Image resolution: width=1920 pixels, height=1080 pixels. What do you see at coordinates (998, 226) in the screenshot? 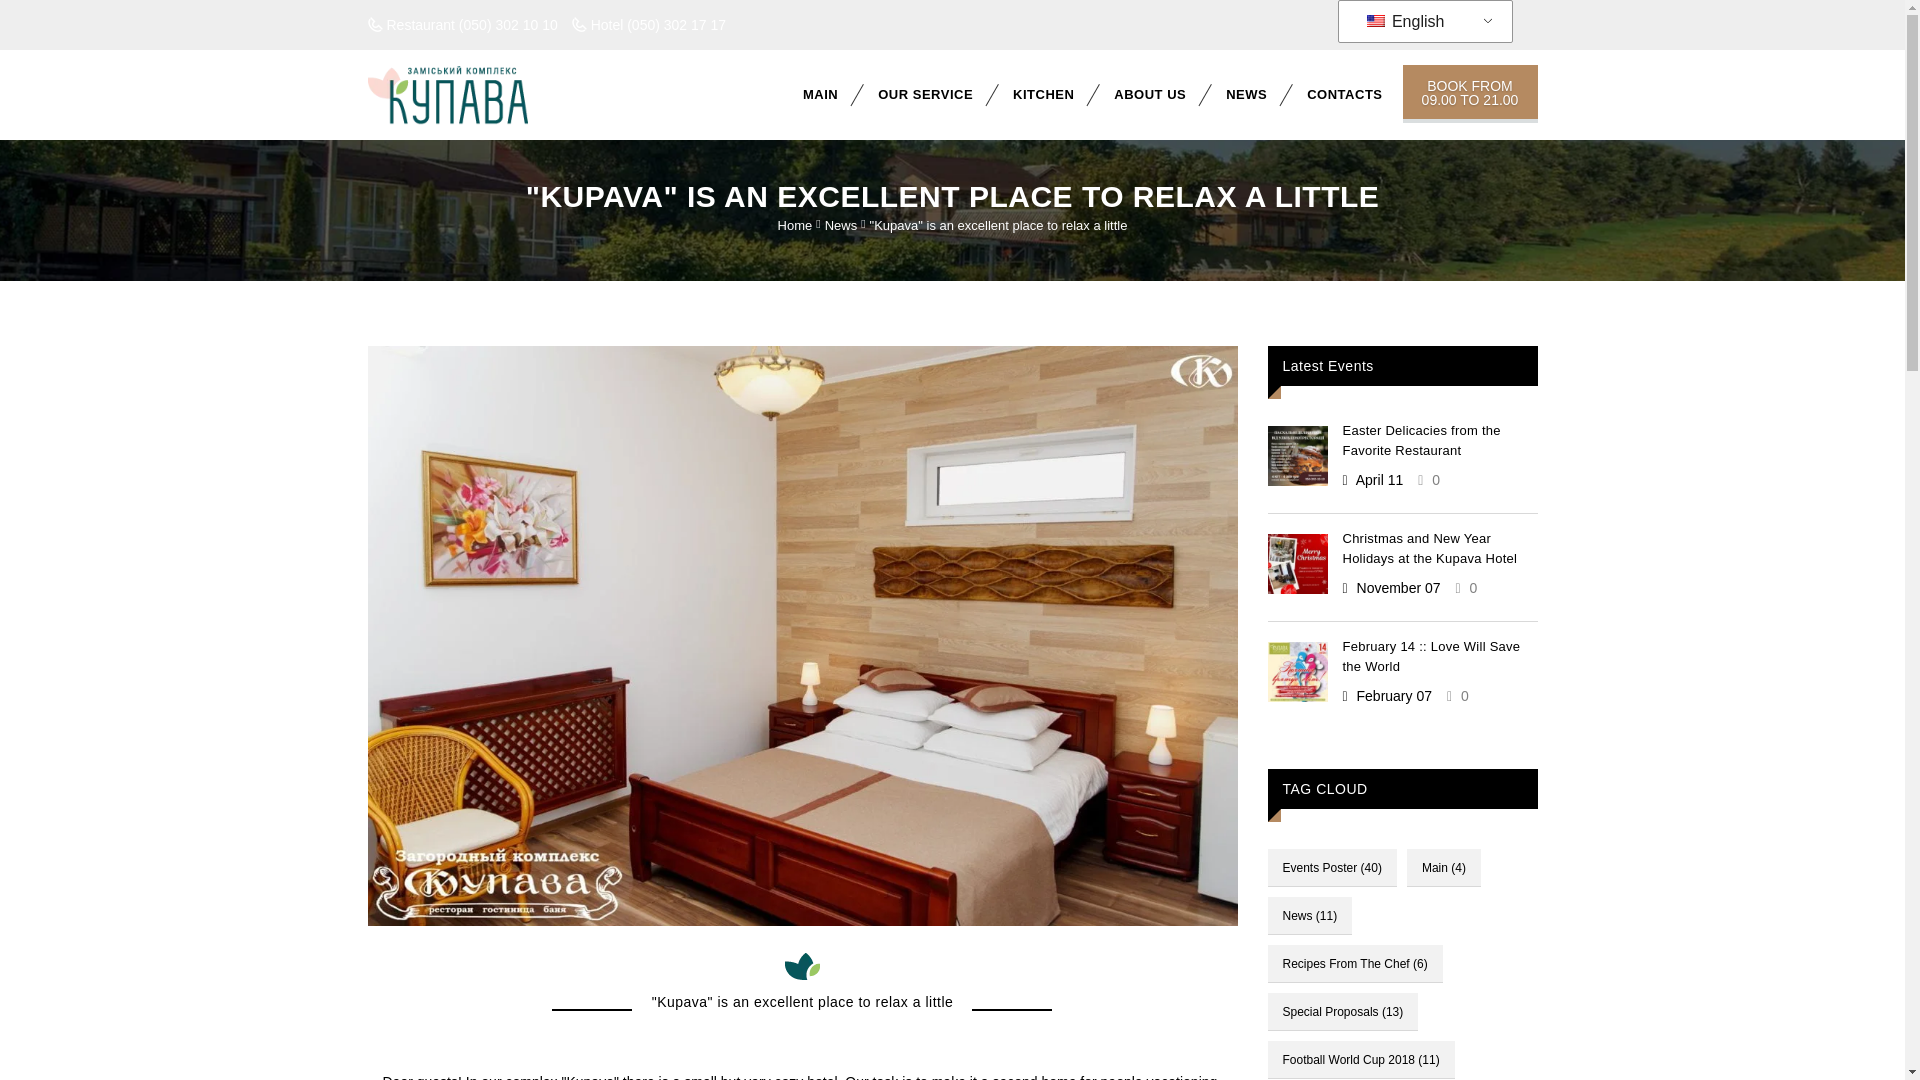
I see `"Kupava" is an excellent place to relax a little` at bounding box center [998, 226].